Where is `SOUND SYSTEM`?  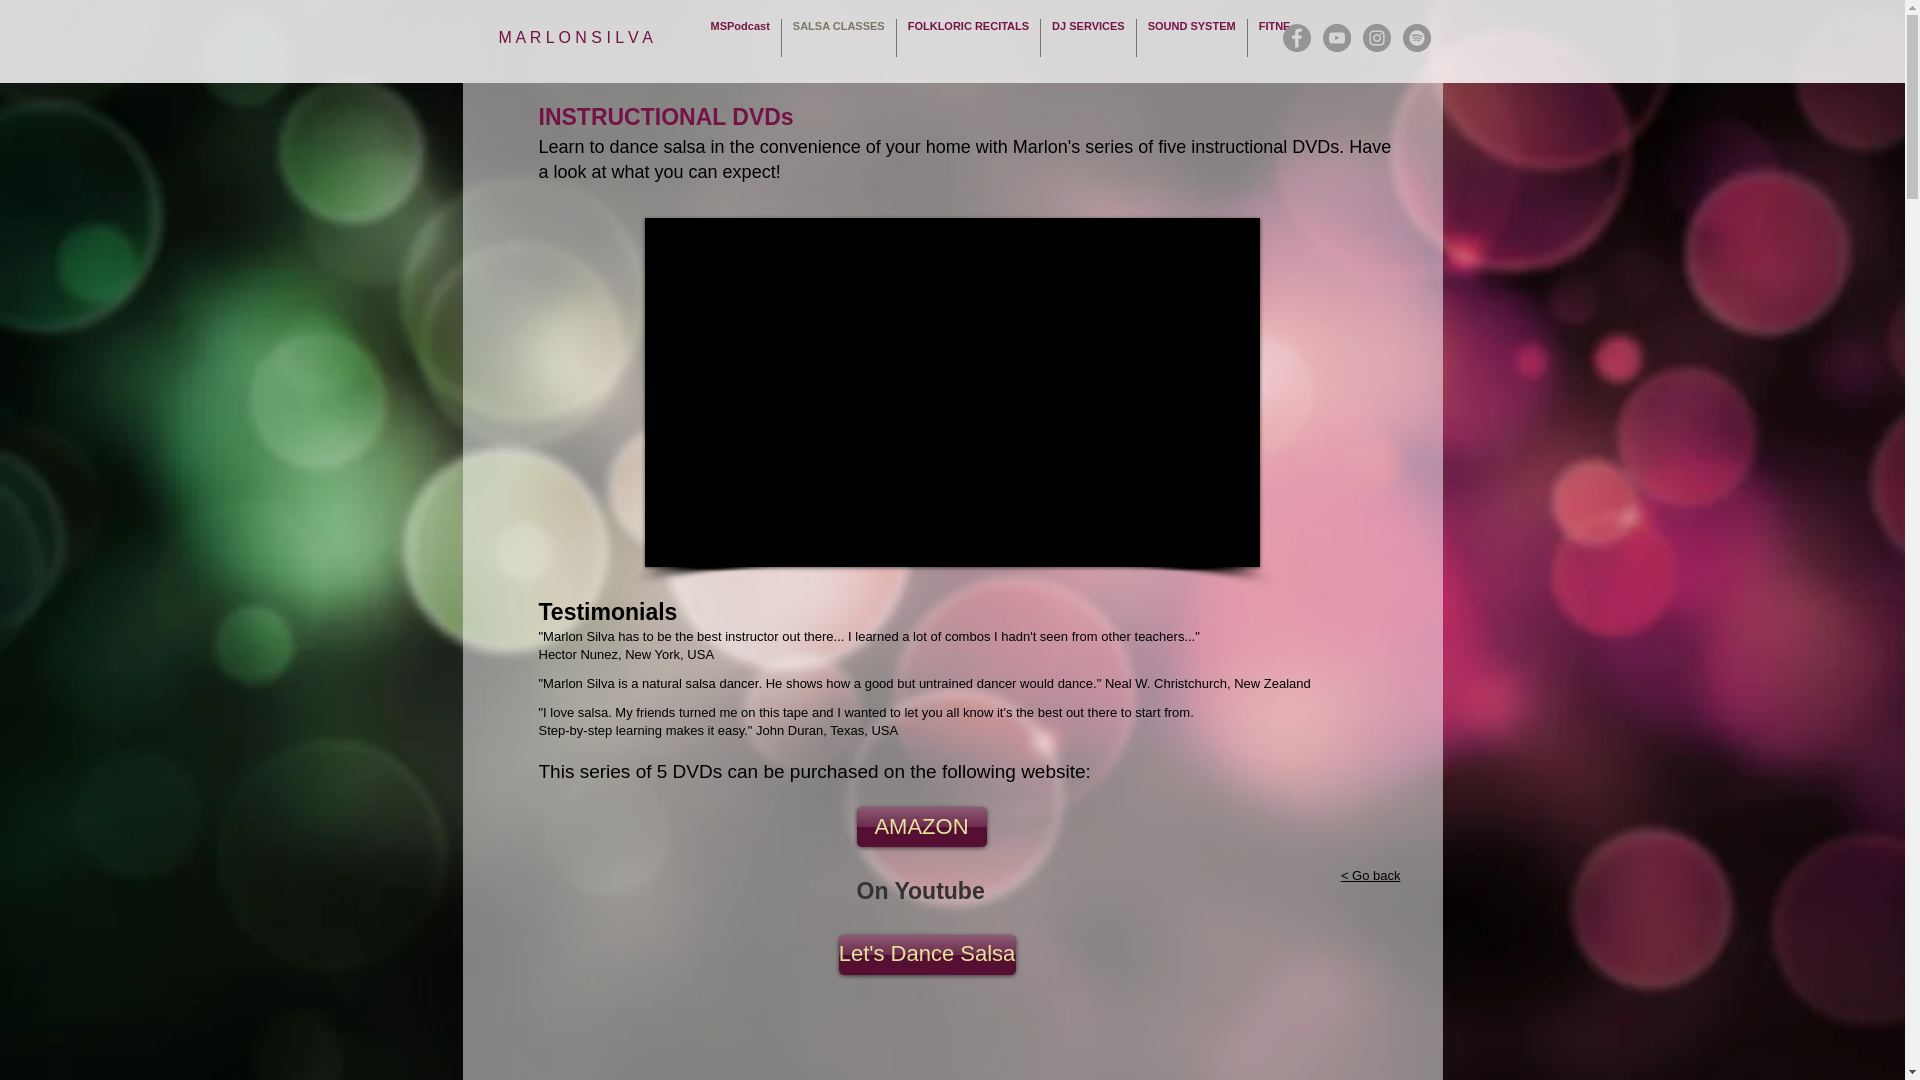 SOUND SYSTEM is located at coordinates (1191, 38).